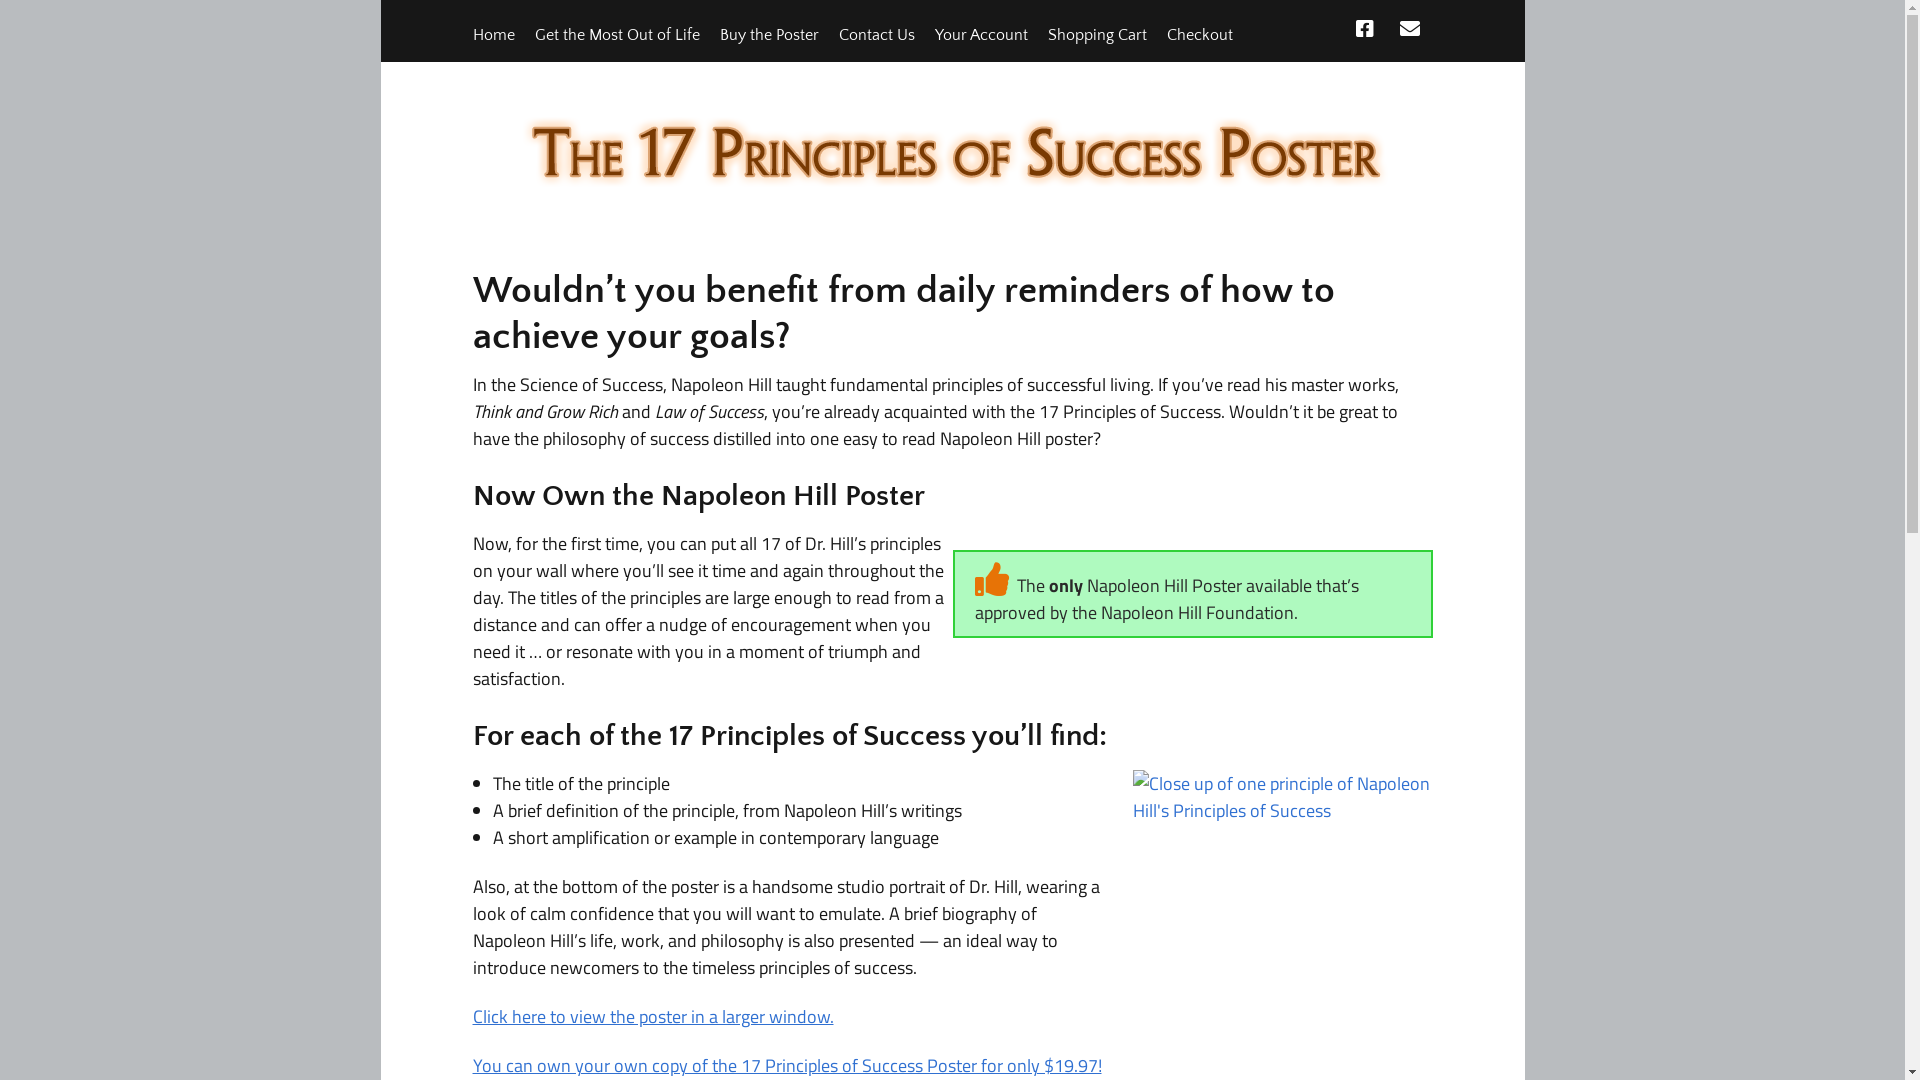  What do you see at coordinates (1282, 886) in the screenshot?
I see `Close-up view of Napoleon Hill Poster principle` at bounding box center [1282, 886].